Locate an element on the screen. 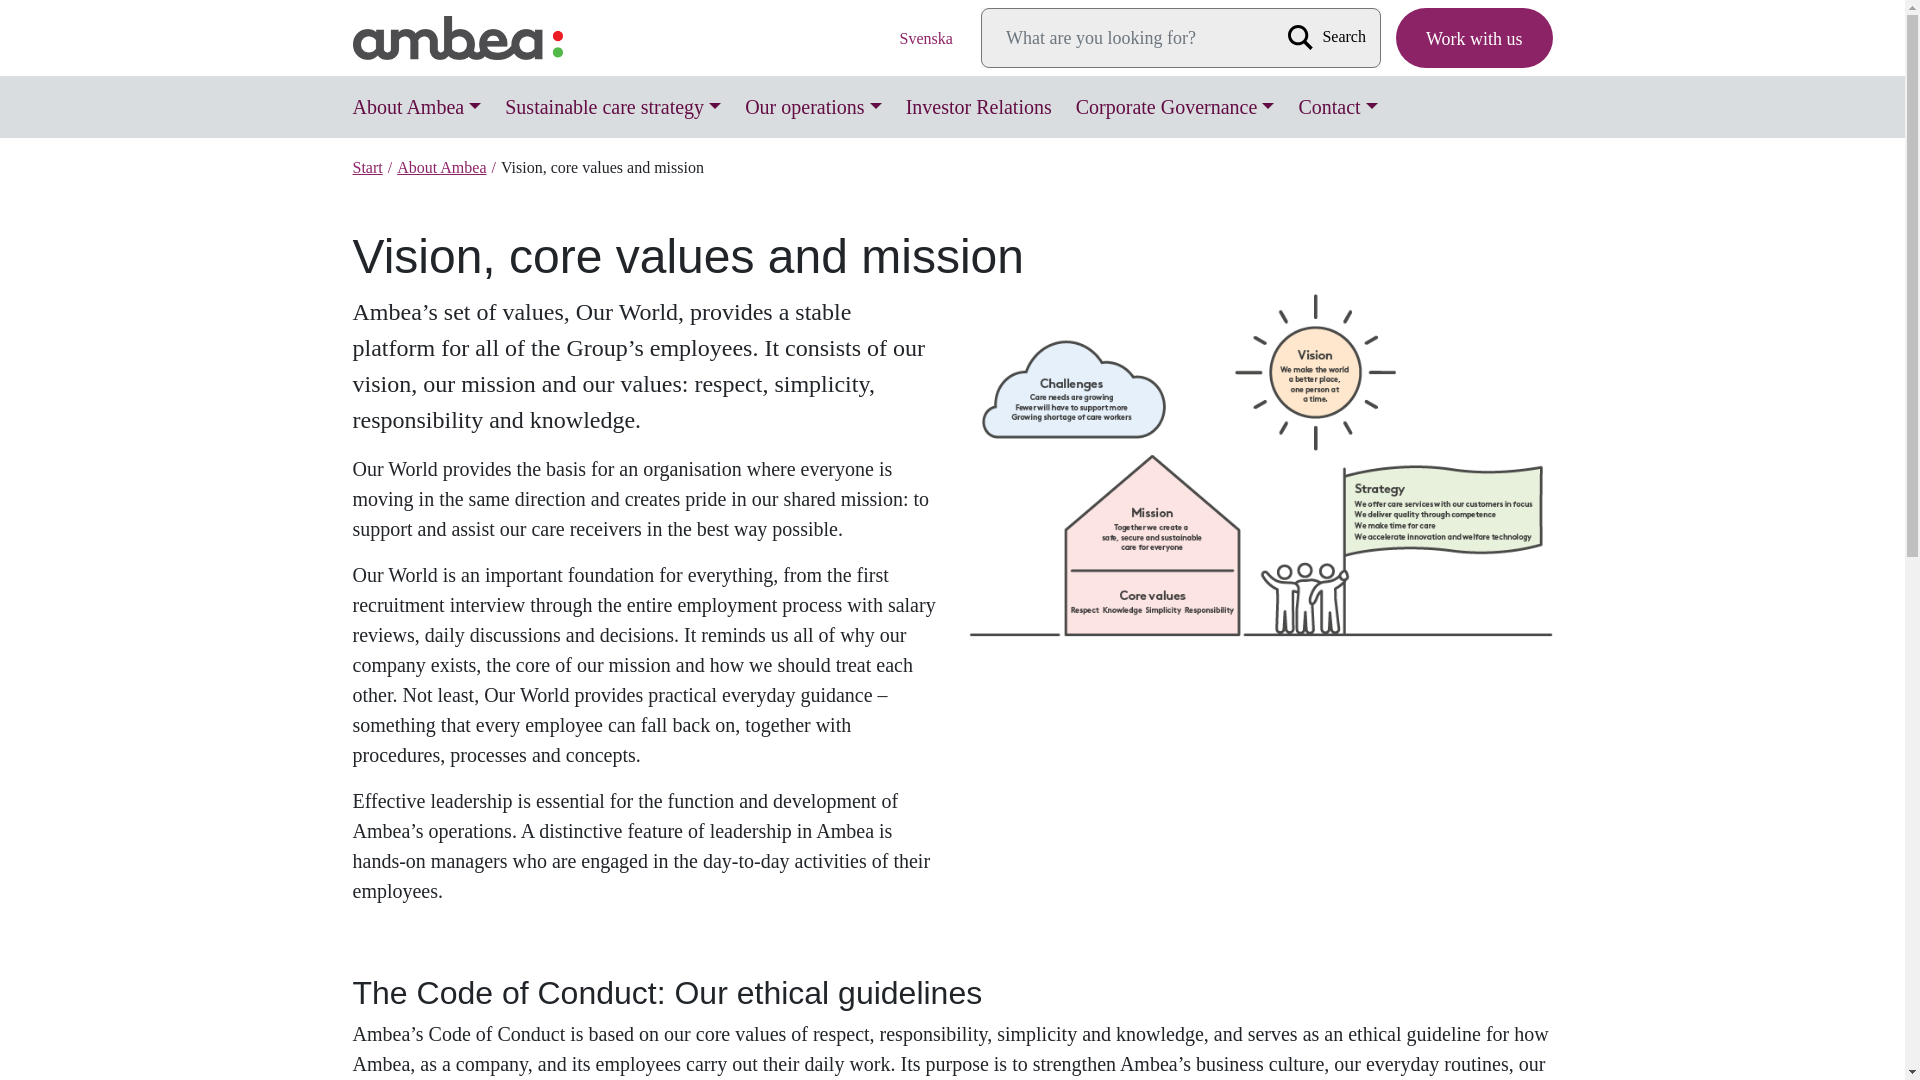  Svenska is located at coordinates (926, 37).